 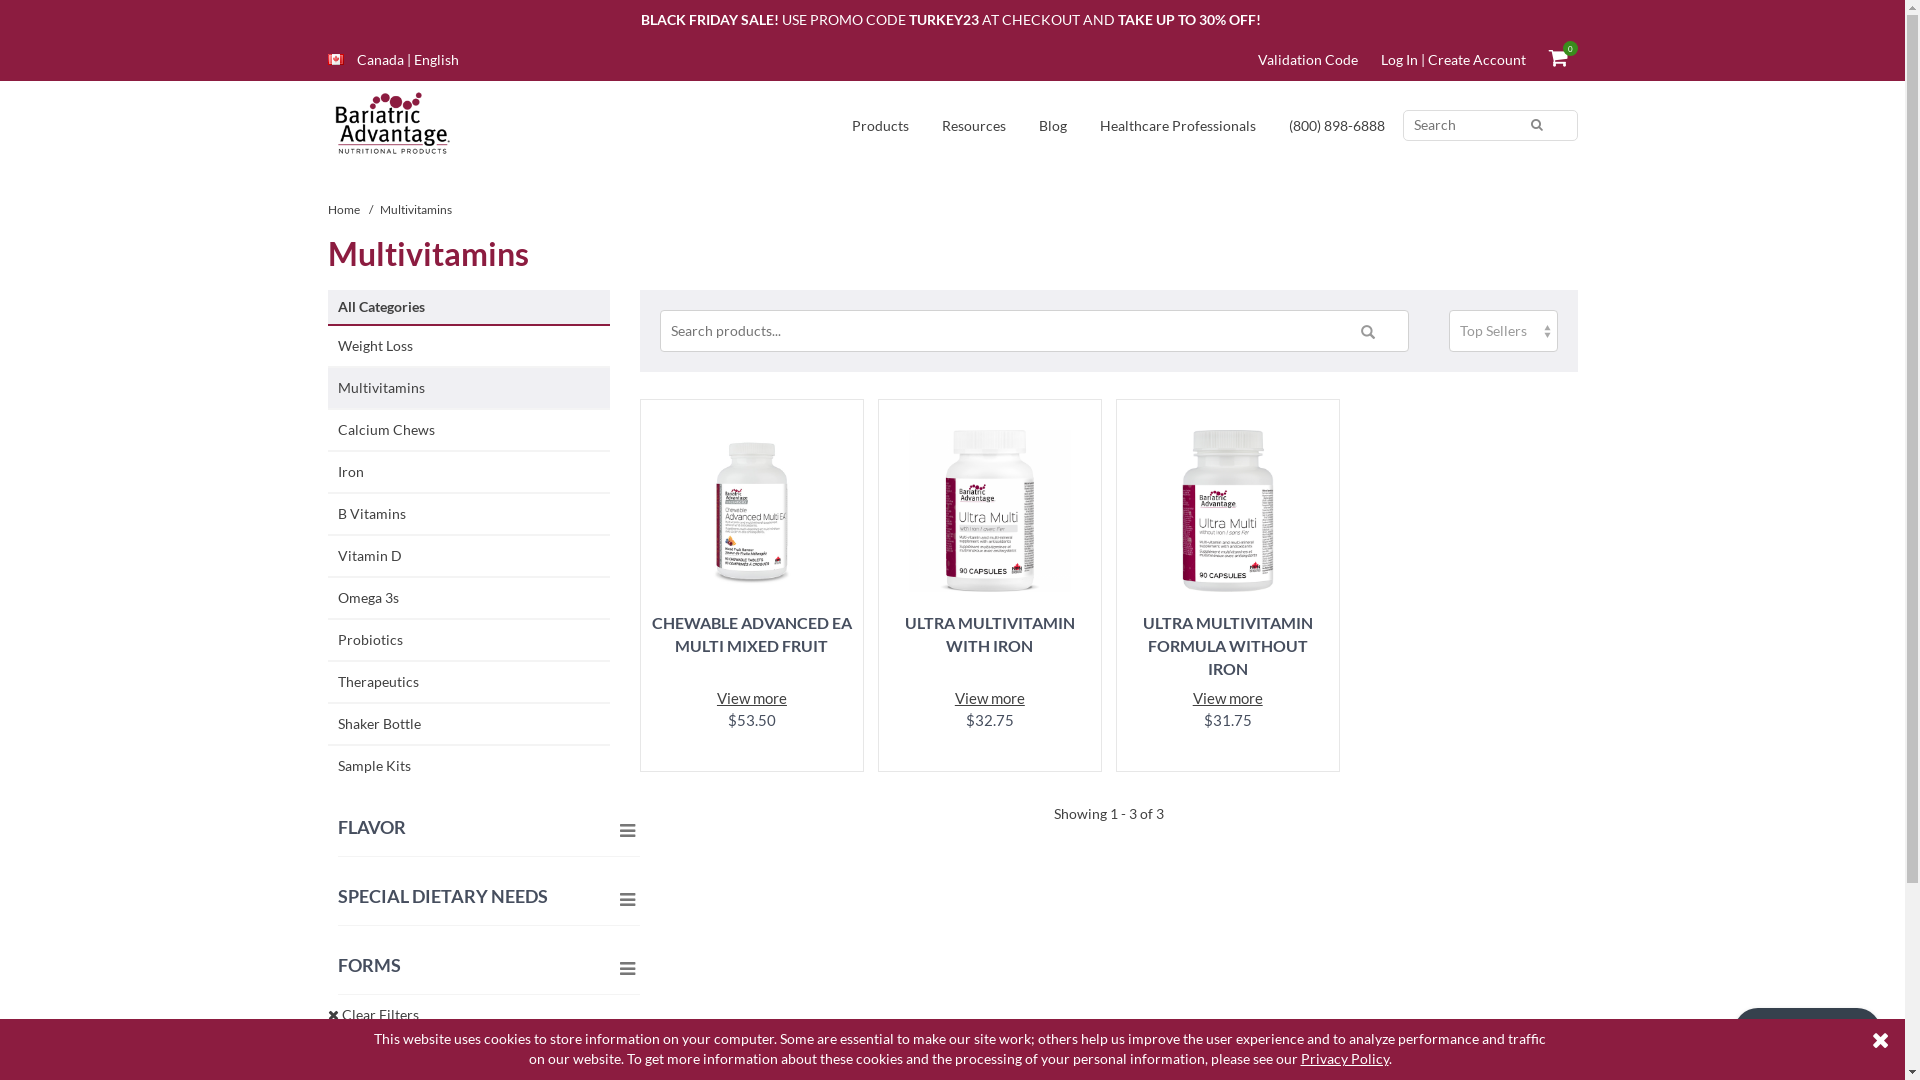 I want to click on Weight Loss, so click(x=470, y=347).